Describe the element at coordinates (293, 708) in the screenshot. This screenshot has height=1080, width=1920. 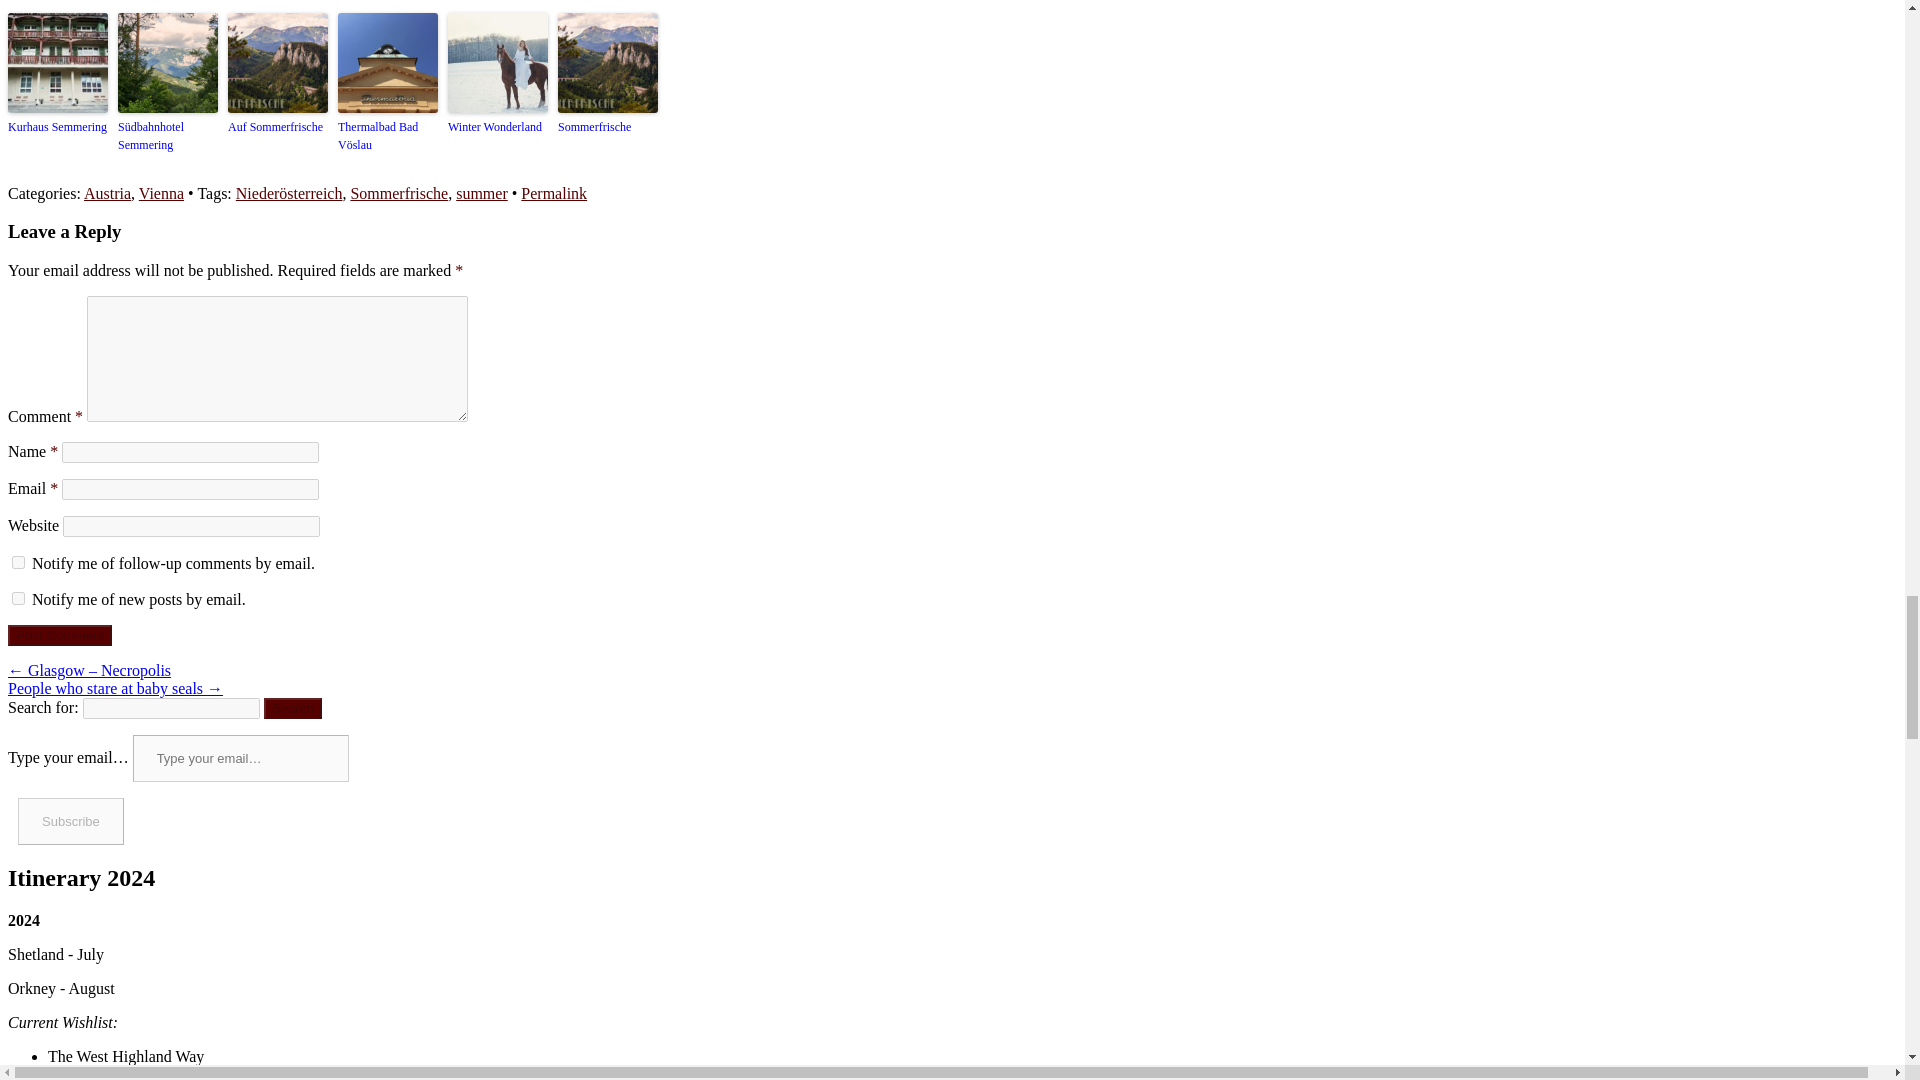
I see `Search` at that location.